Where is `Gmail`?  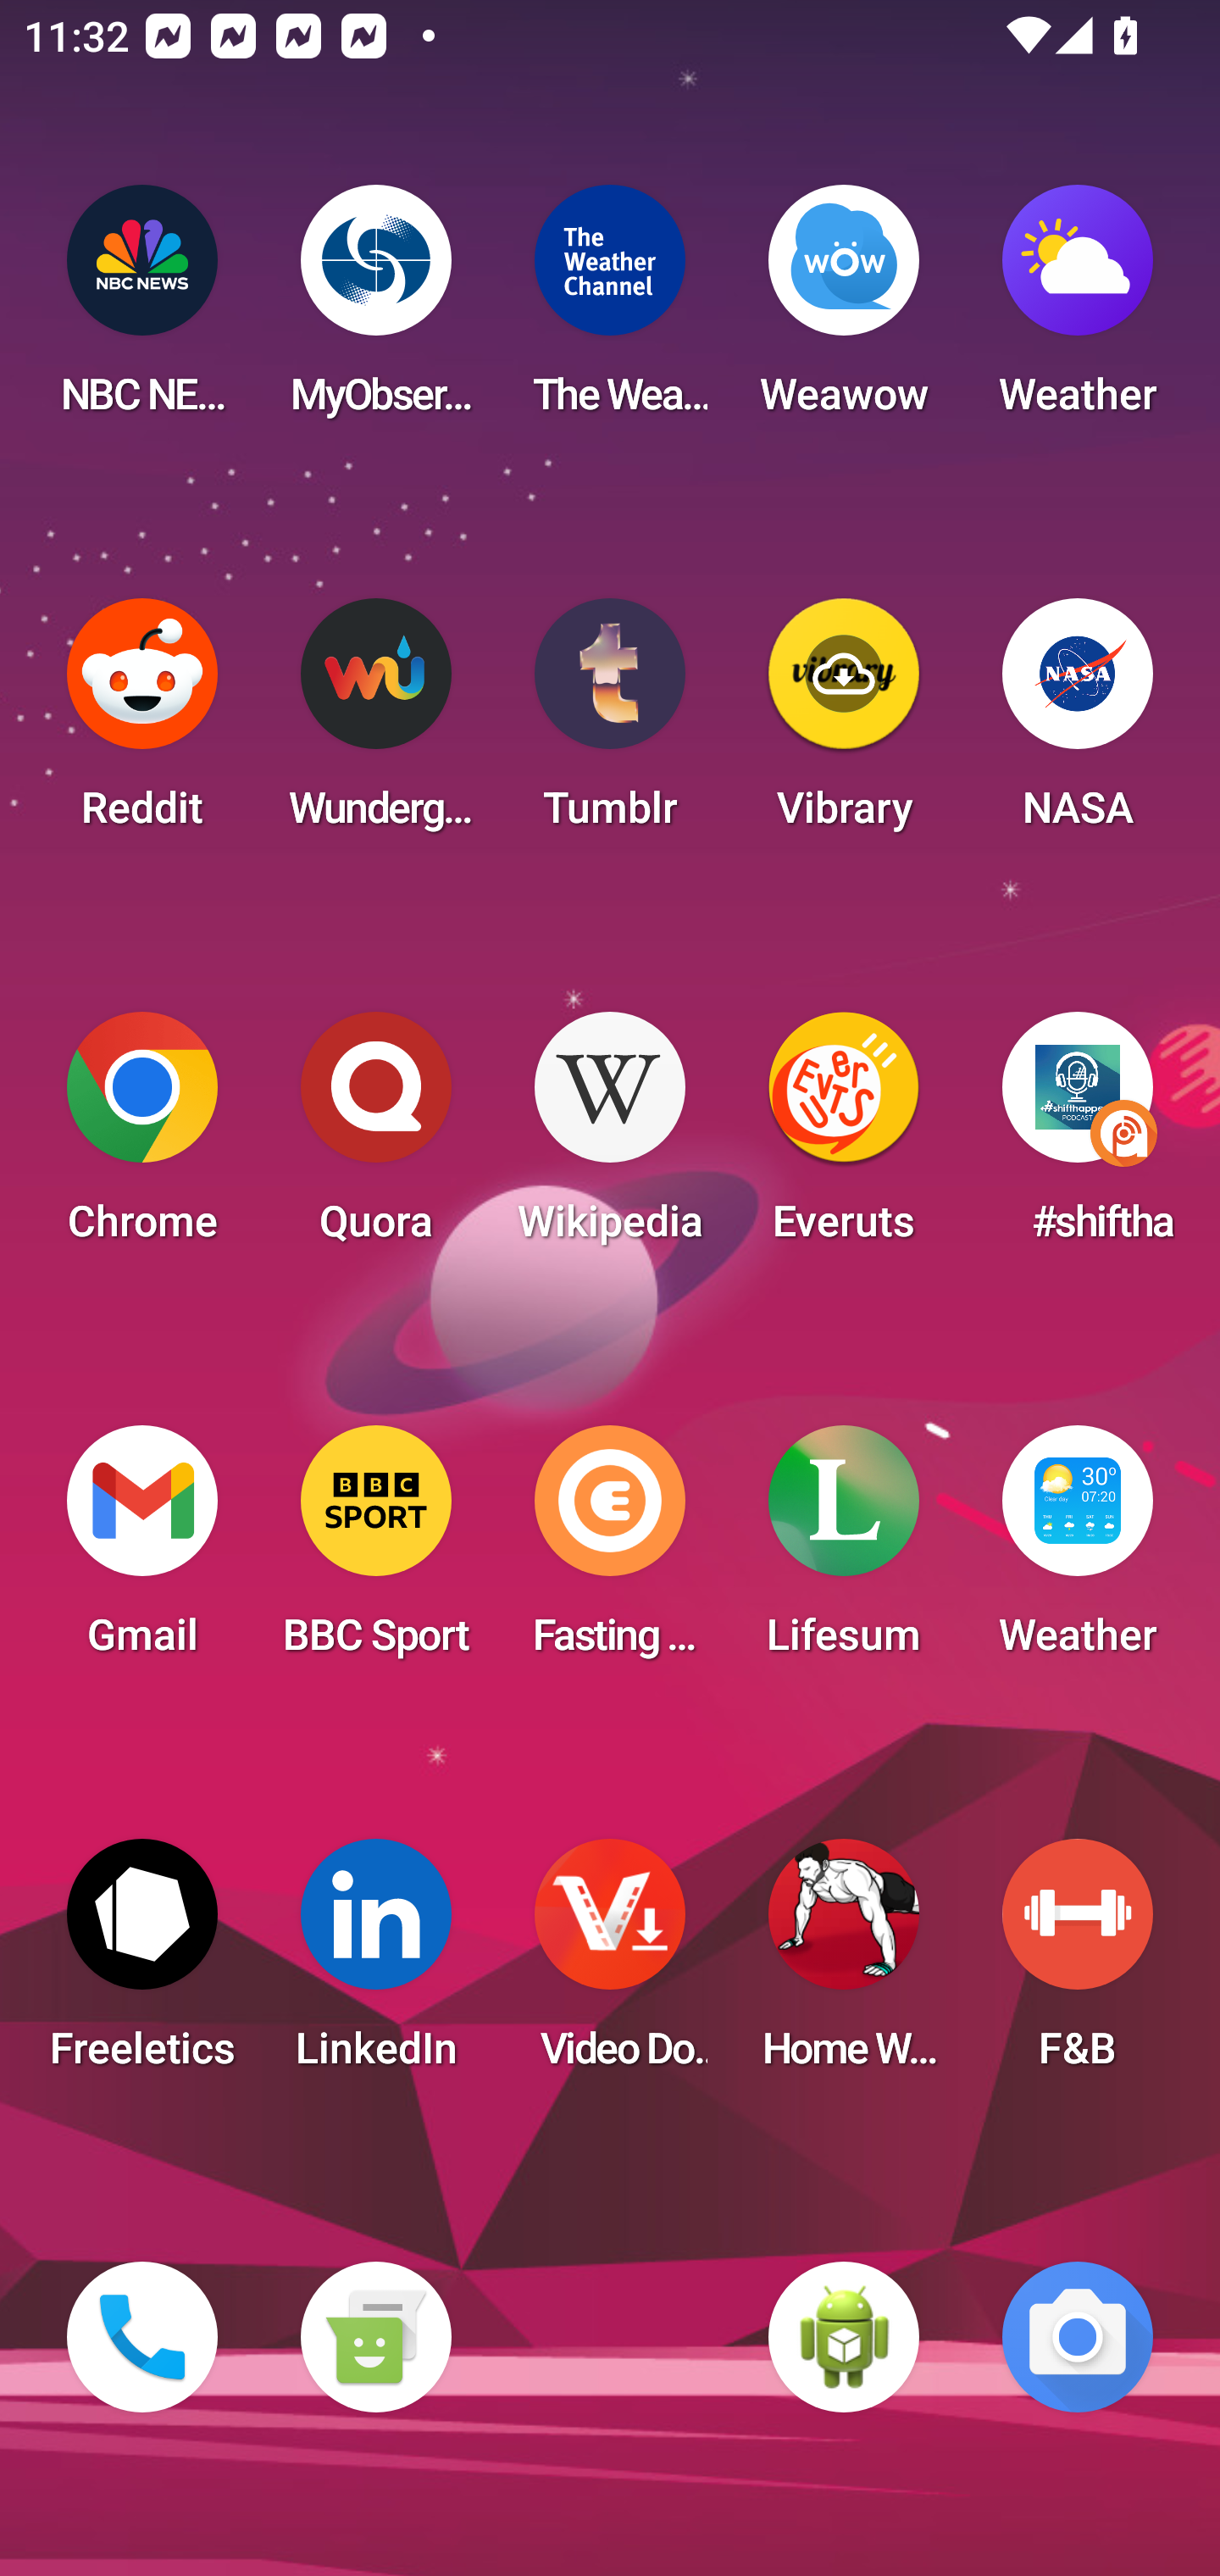 Gmail is located at coordinates (142, 1551).